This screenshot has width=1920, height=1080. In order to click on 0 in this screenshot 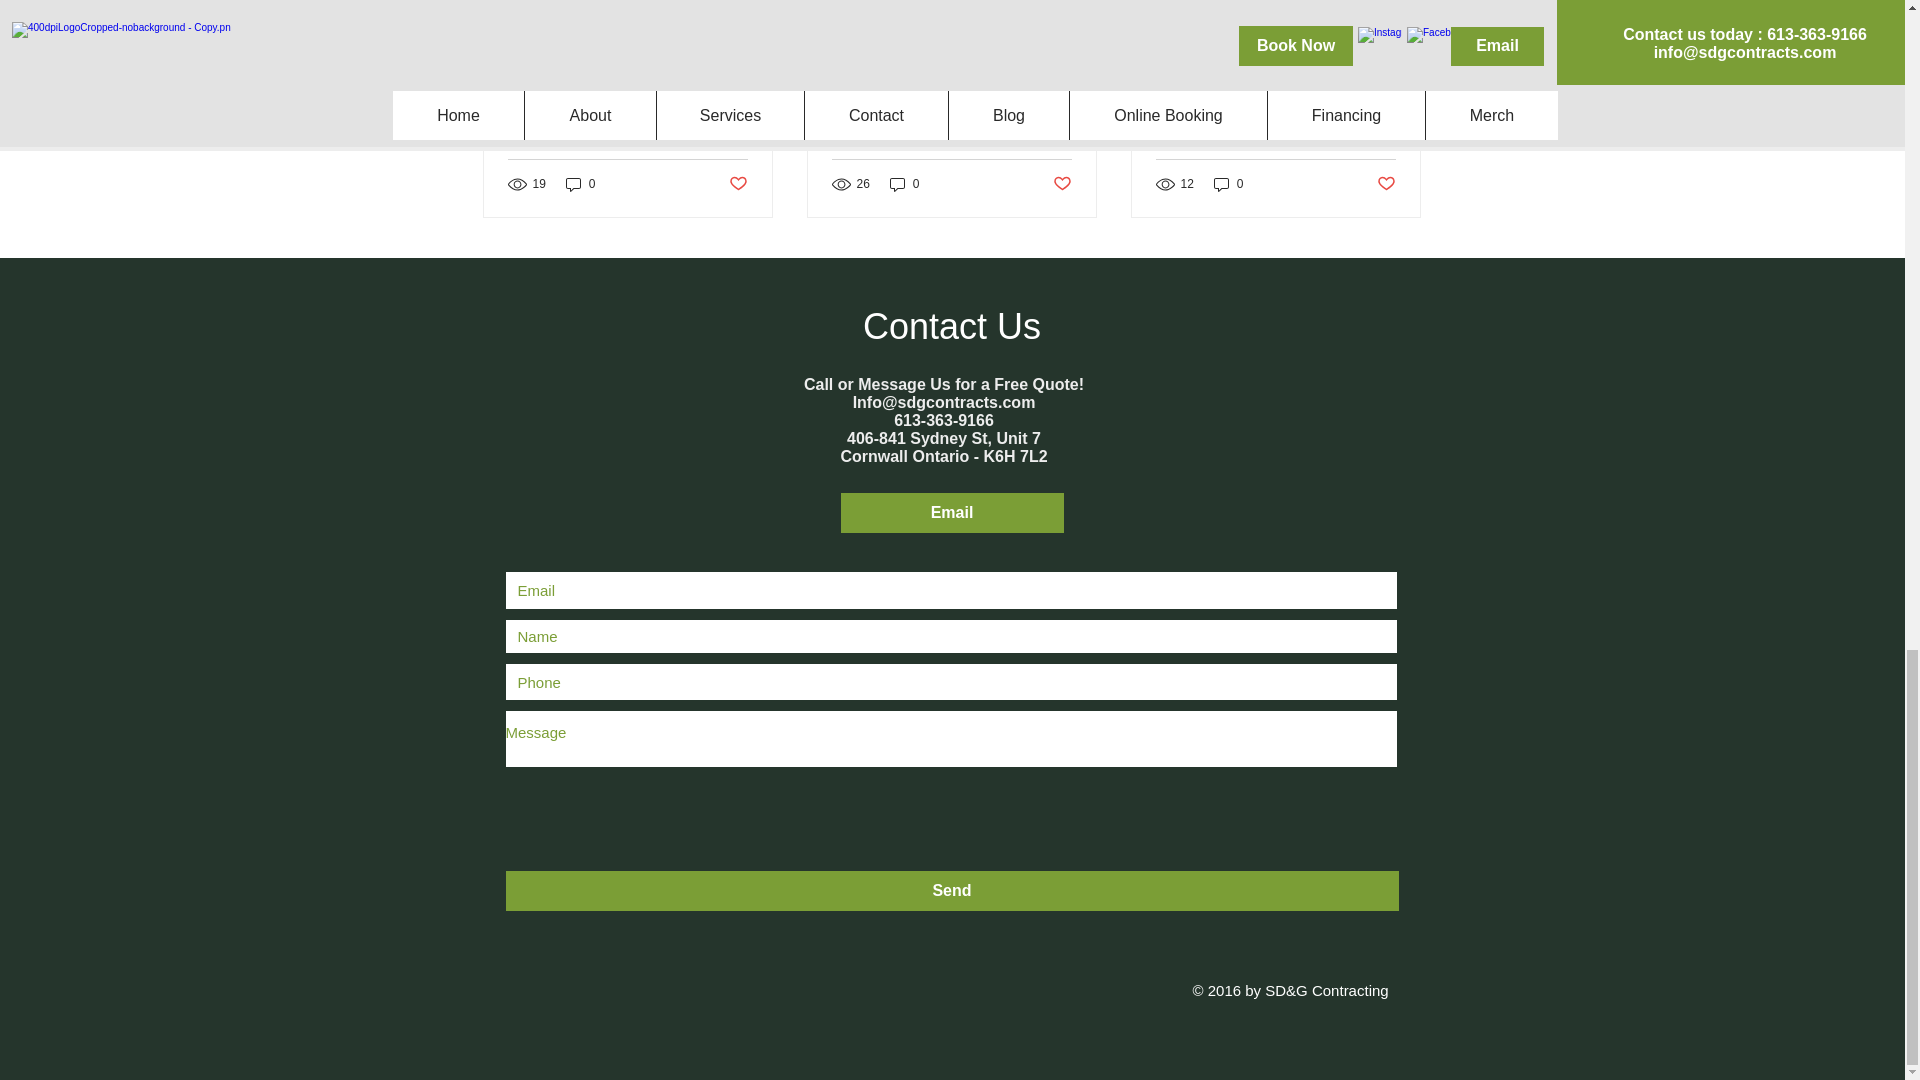, I will do `click(904, 184)`.